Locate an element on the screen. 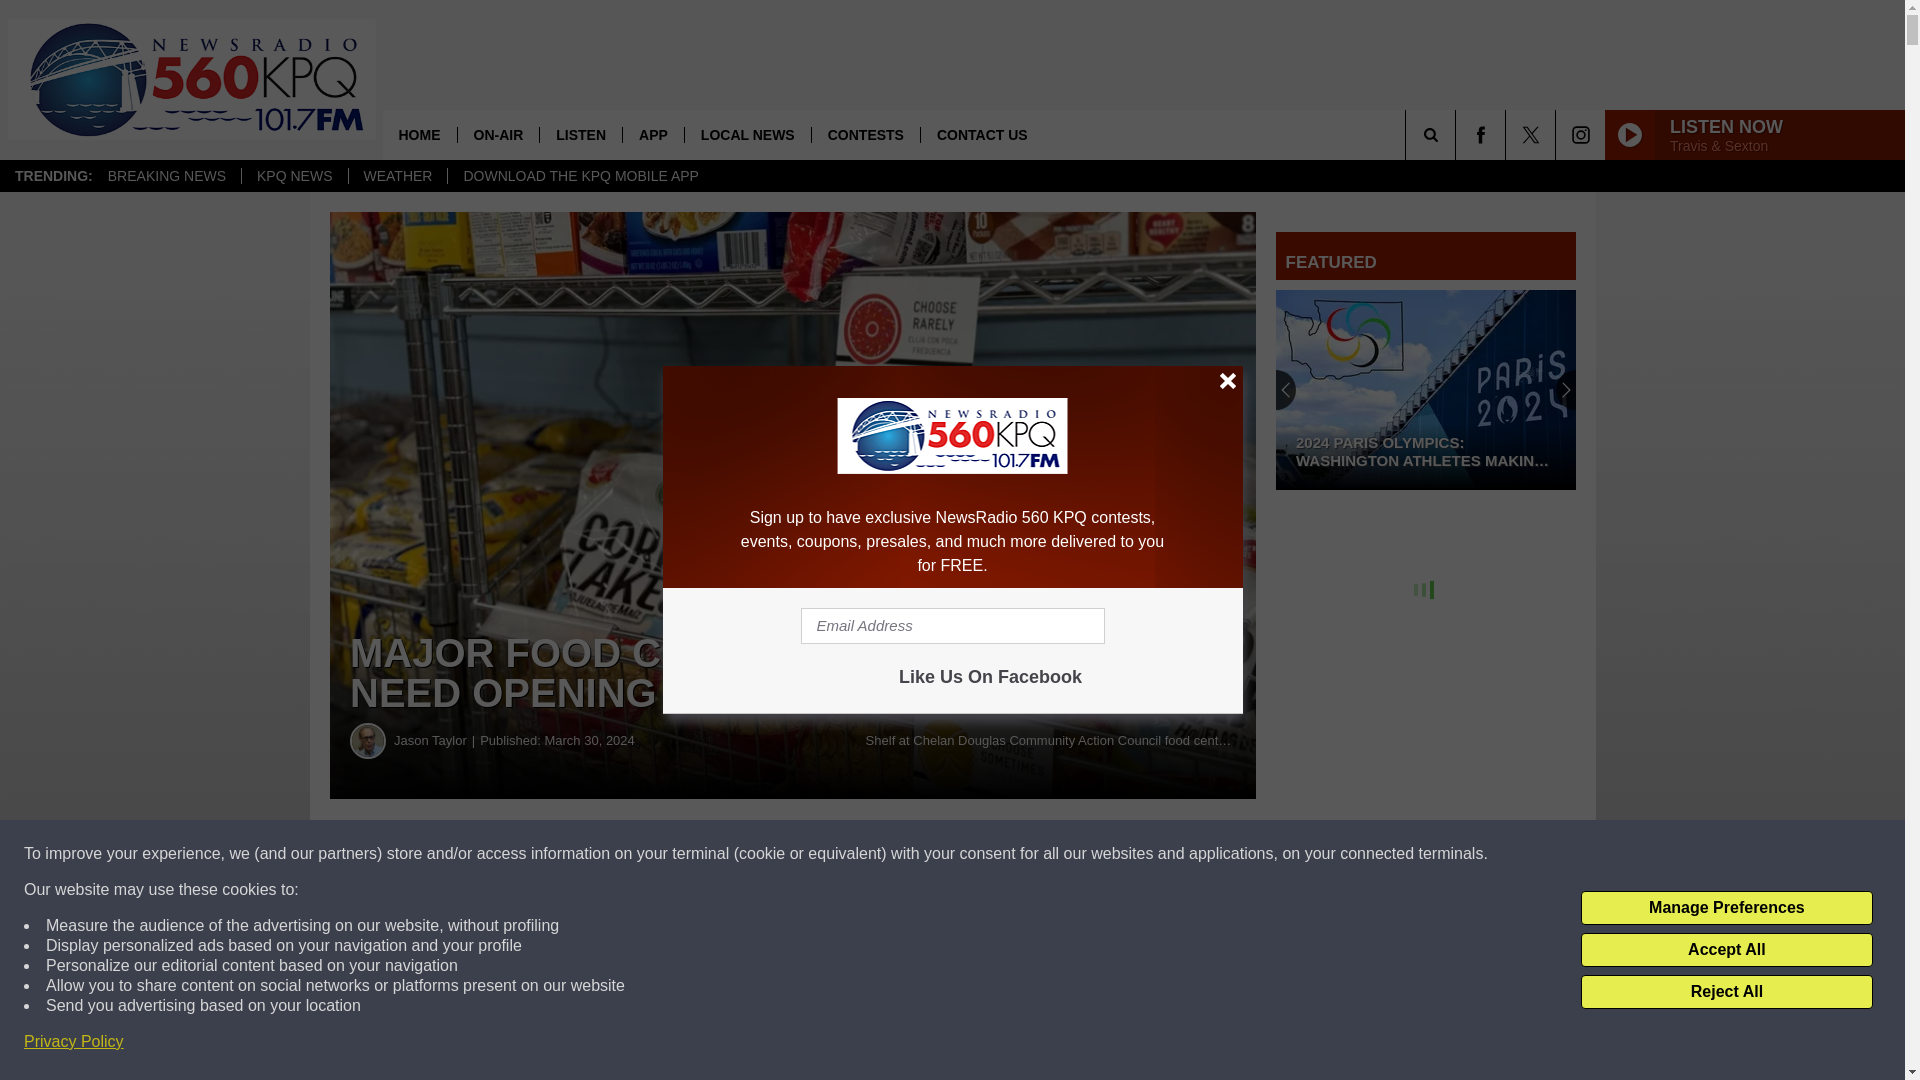 The height and width of the screenshot is (1080, 1920). LISTEN is located at coordinates (580, 134).